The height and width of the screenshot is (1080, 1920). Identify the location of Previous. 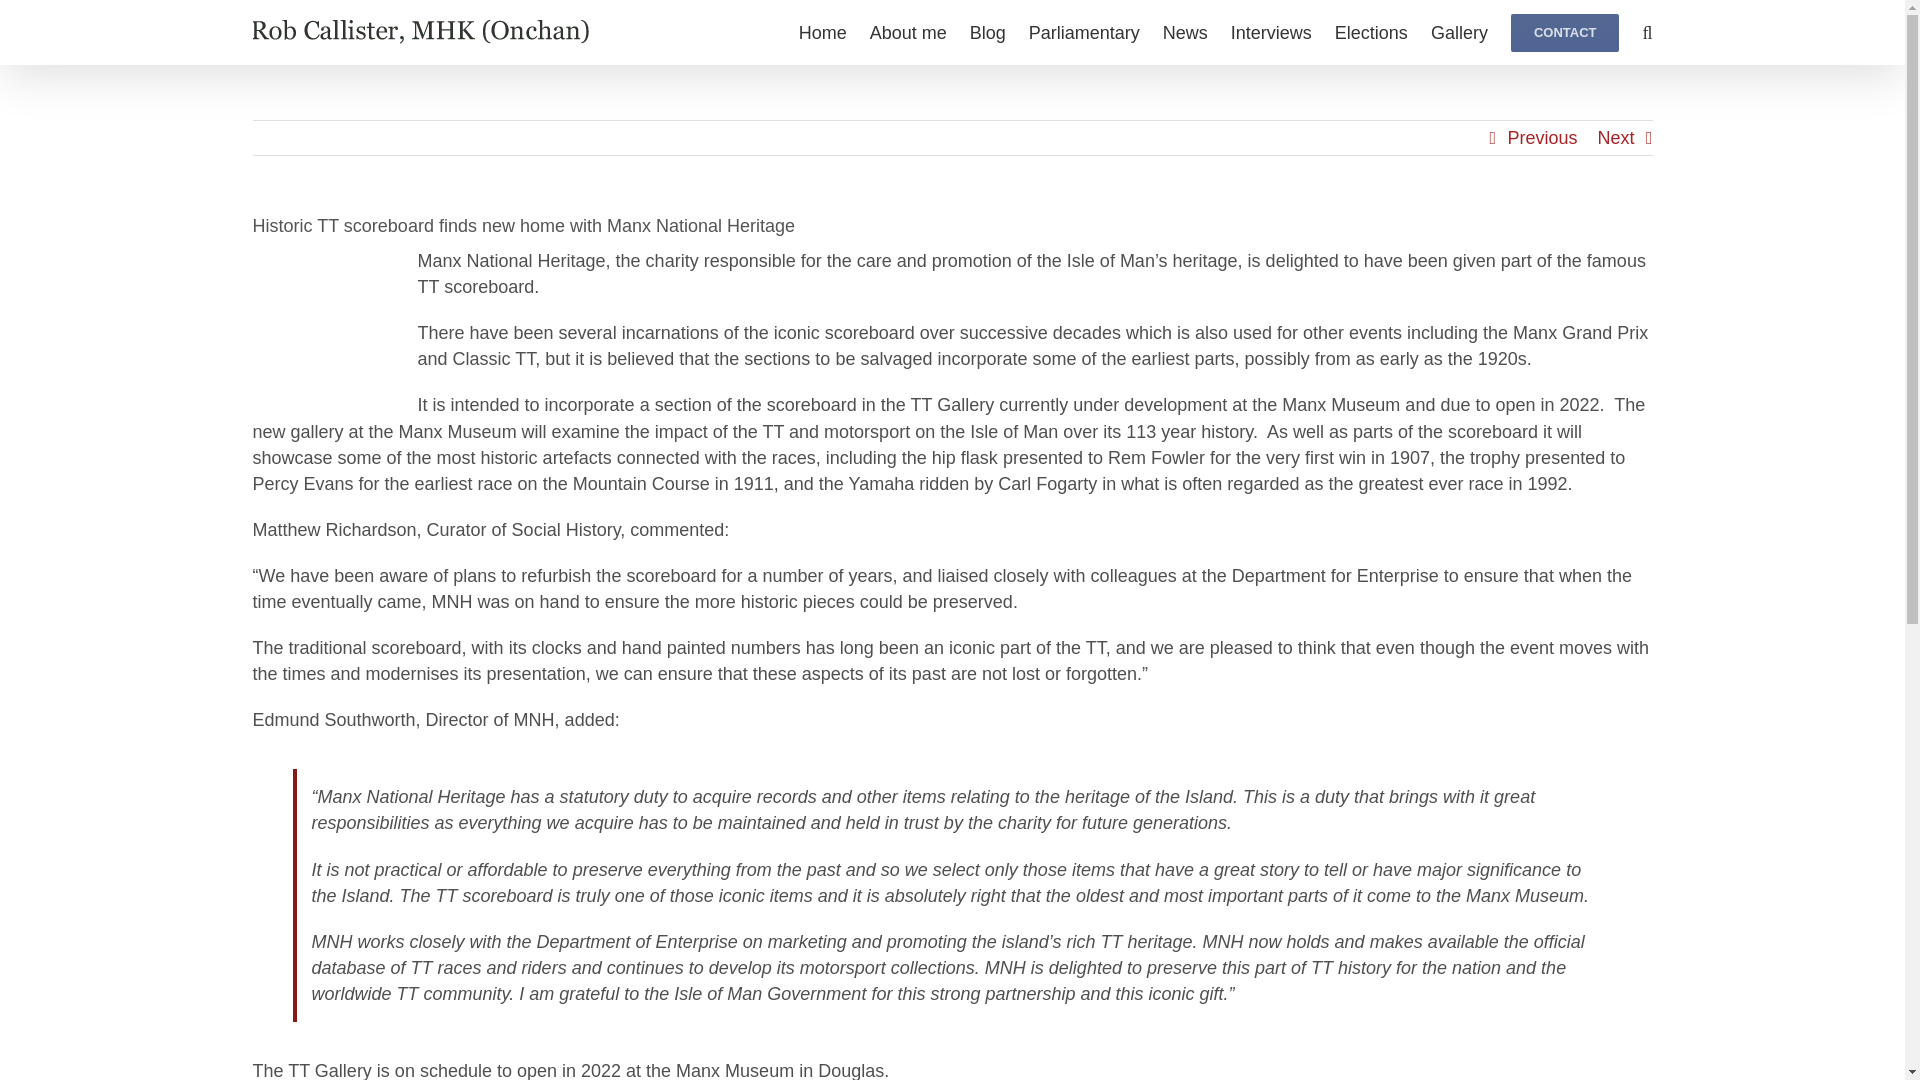
(1542, 138).